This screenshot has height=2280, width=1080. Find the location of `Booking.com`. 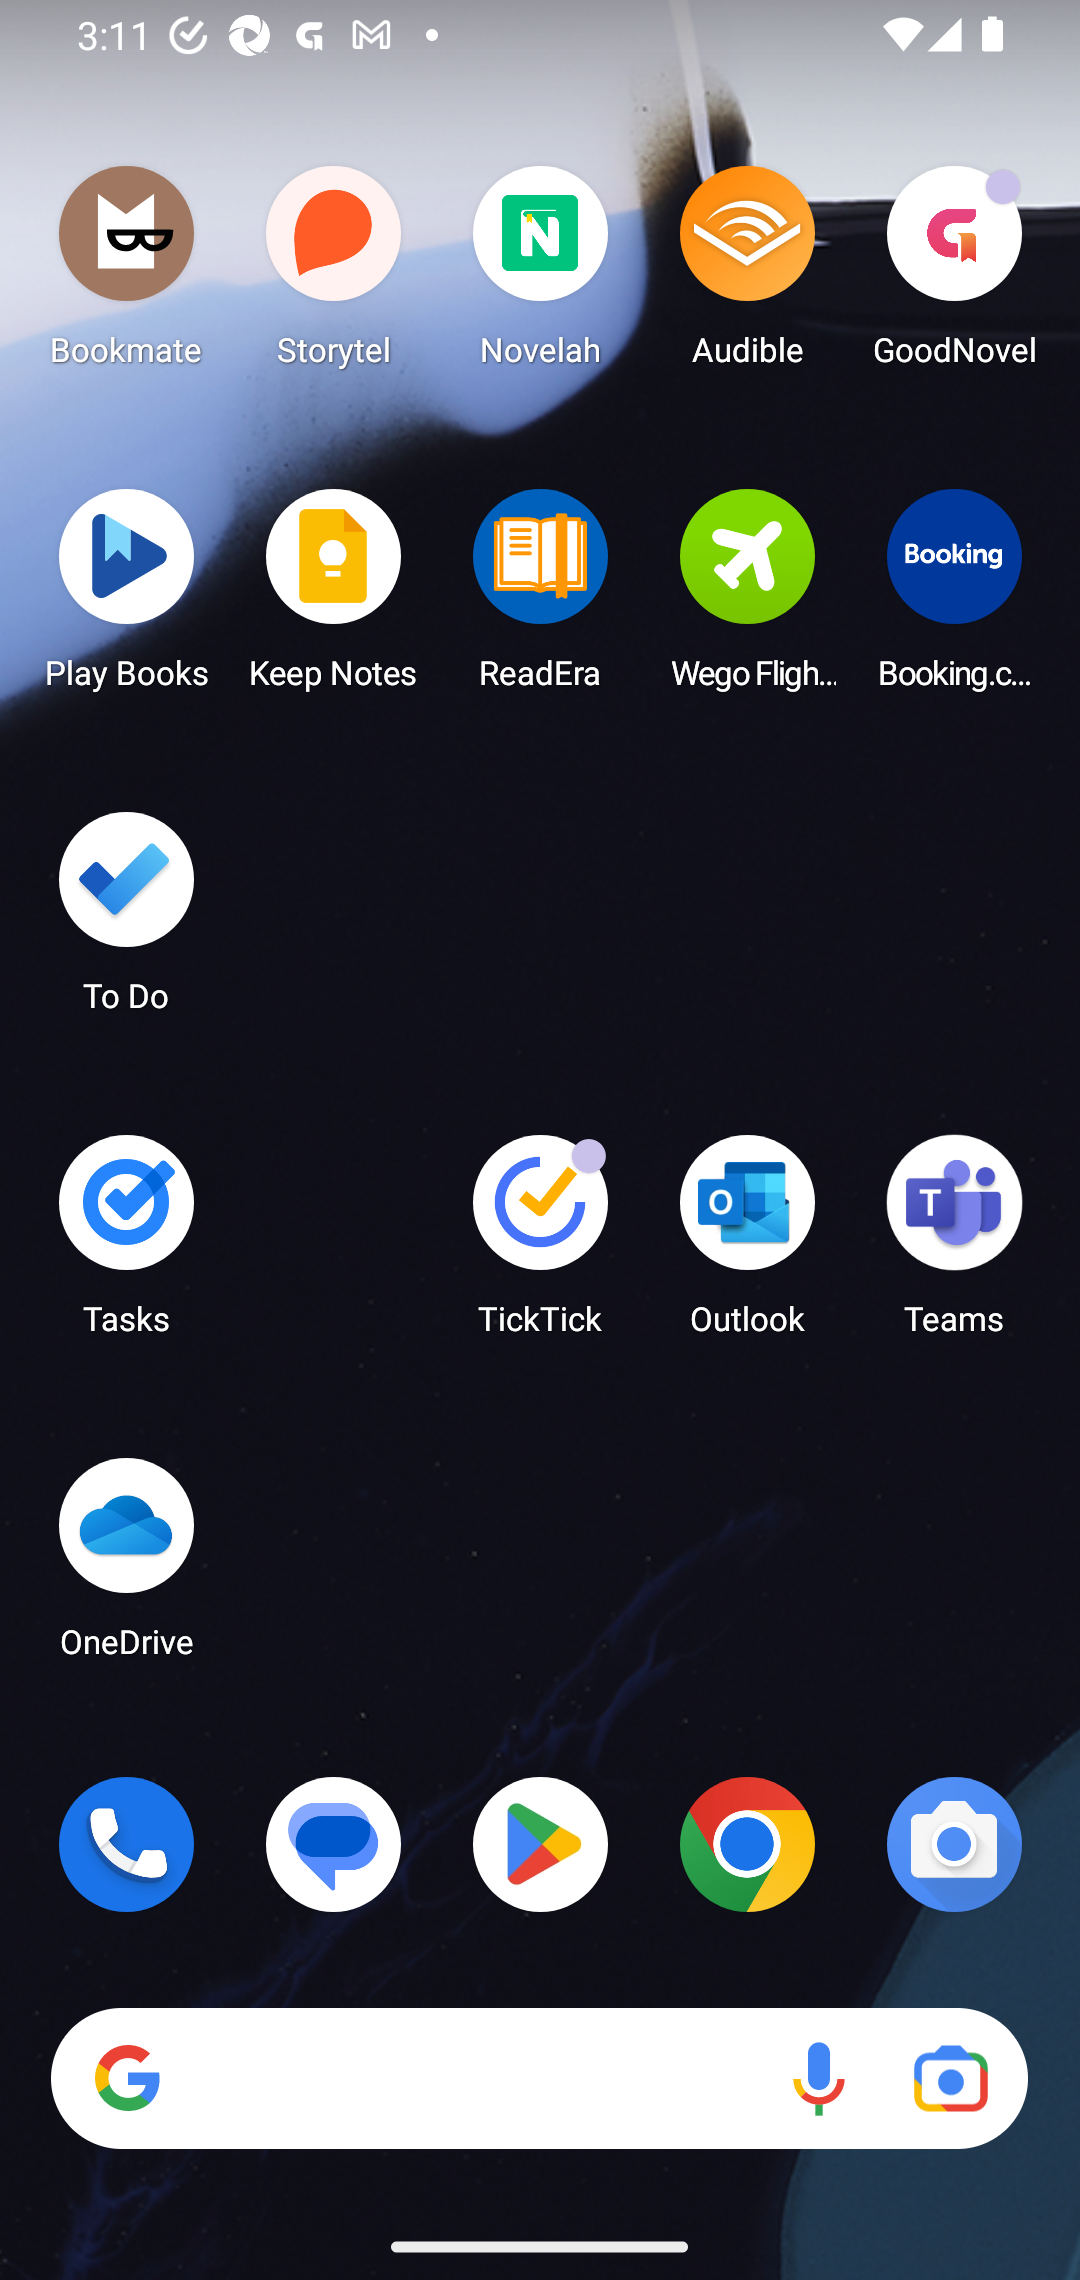

Booking.com is located at coordinates (954, 597).